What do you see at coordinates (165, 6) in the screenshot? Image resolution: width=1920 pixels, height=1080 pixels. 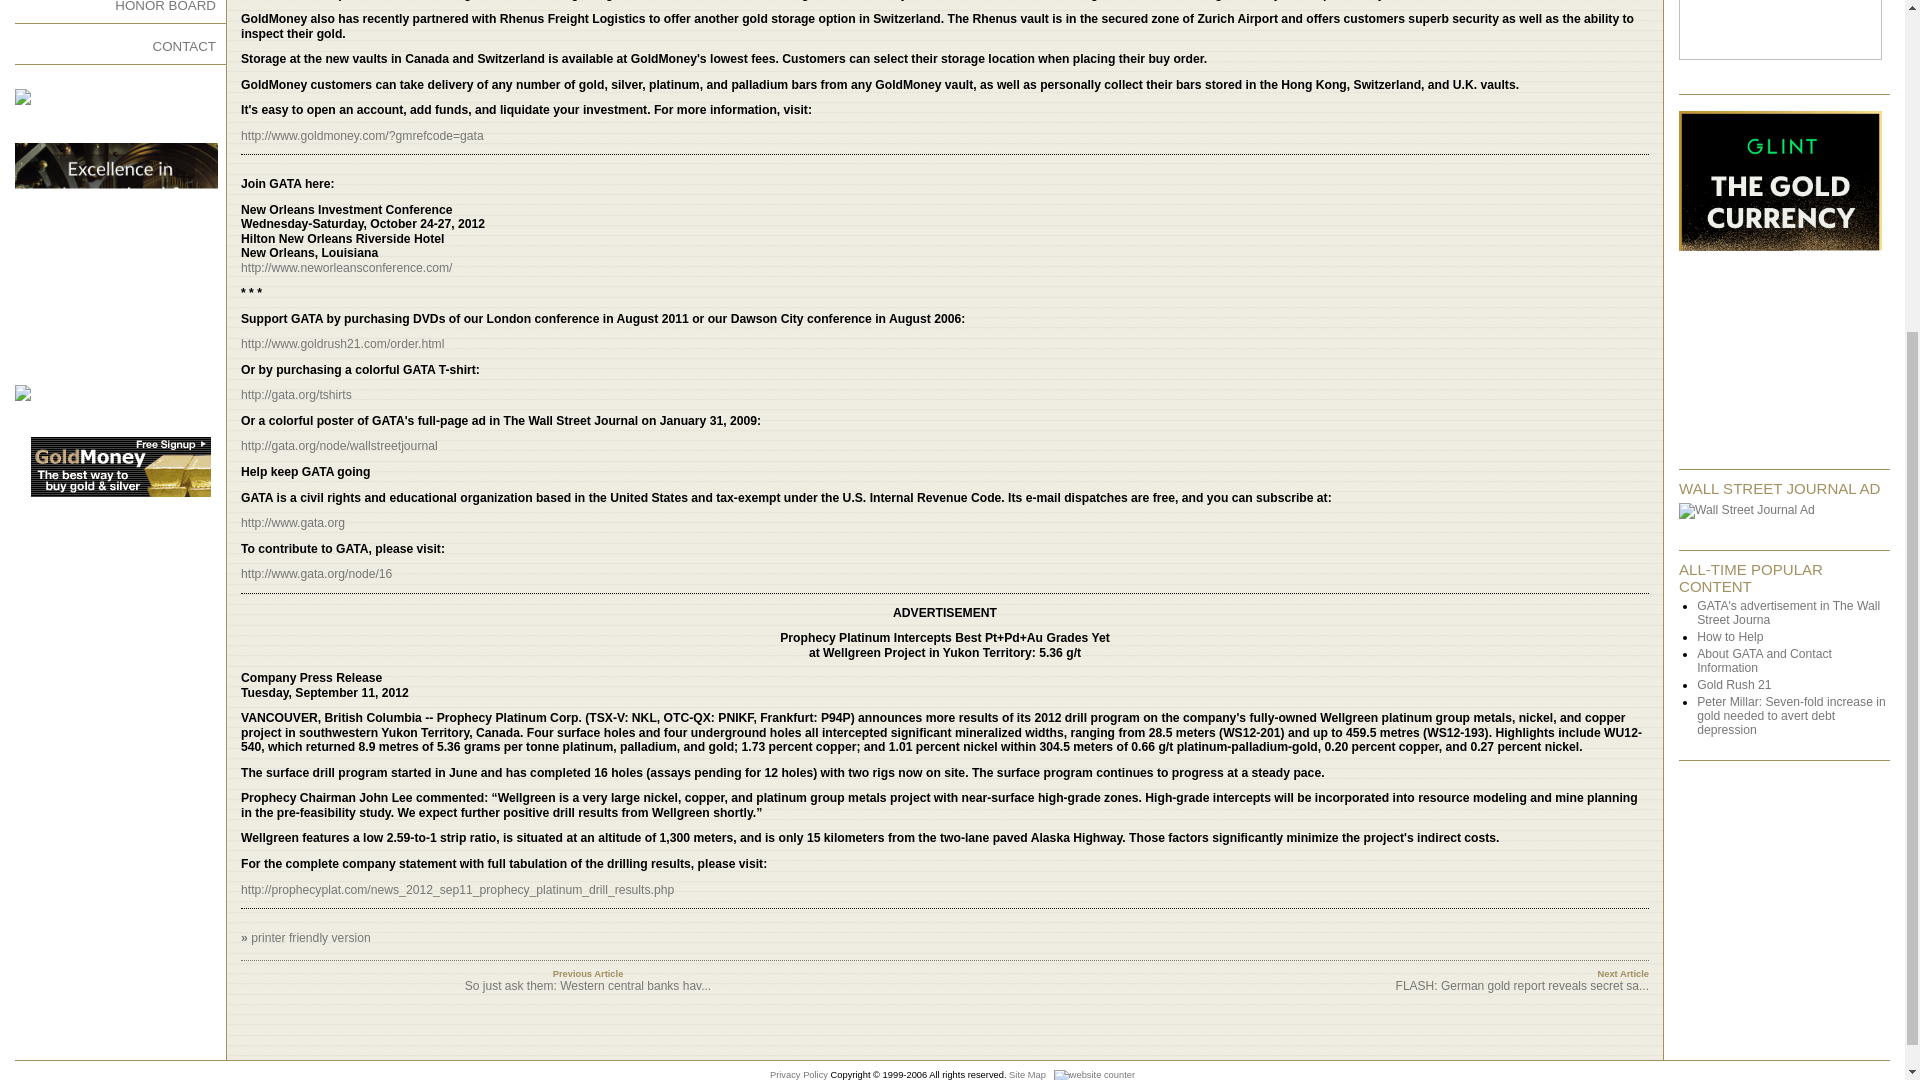 I see `HONOR BOARD` at bounding box center [165, 6].